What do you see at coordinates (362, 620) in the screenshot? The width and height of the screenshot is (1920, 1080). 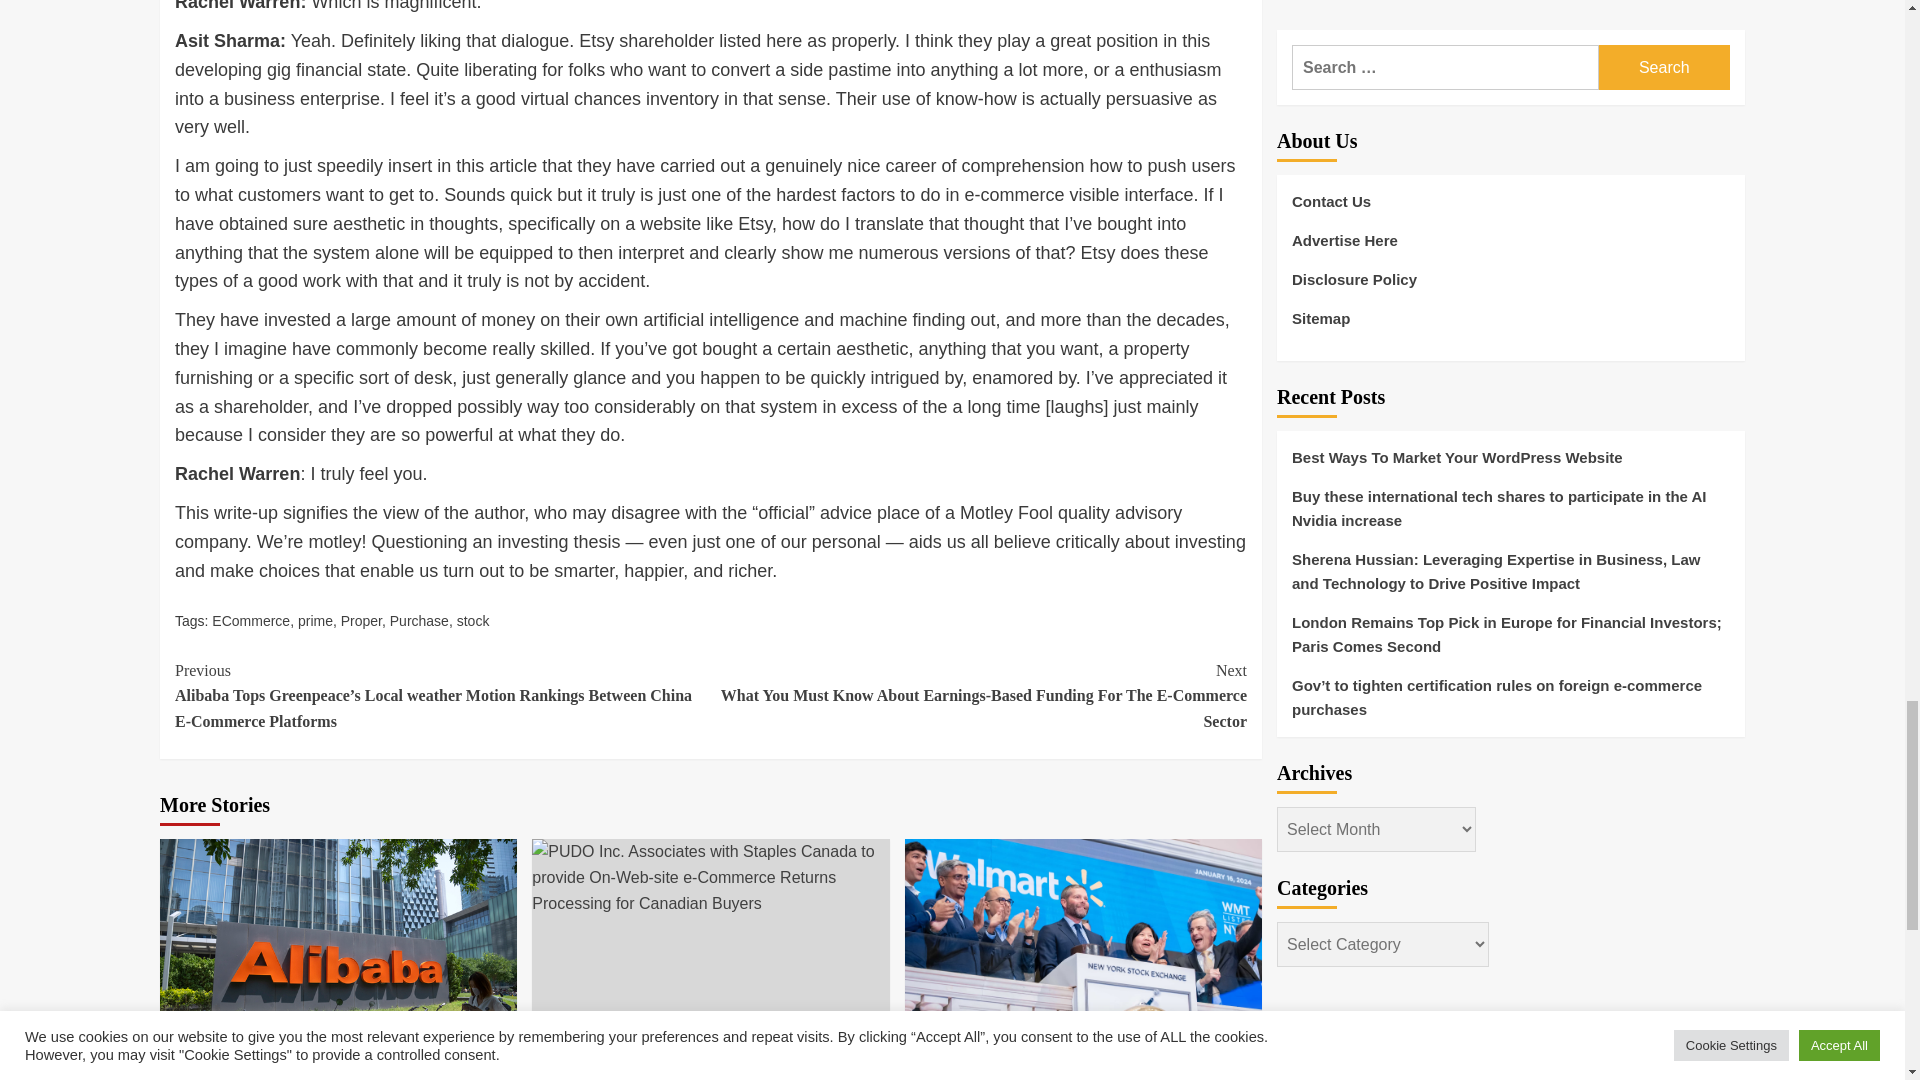 I see `Proper` at bounding box center [362, 620].